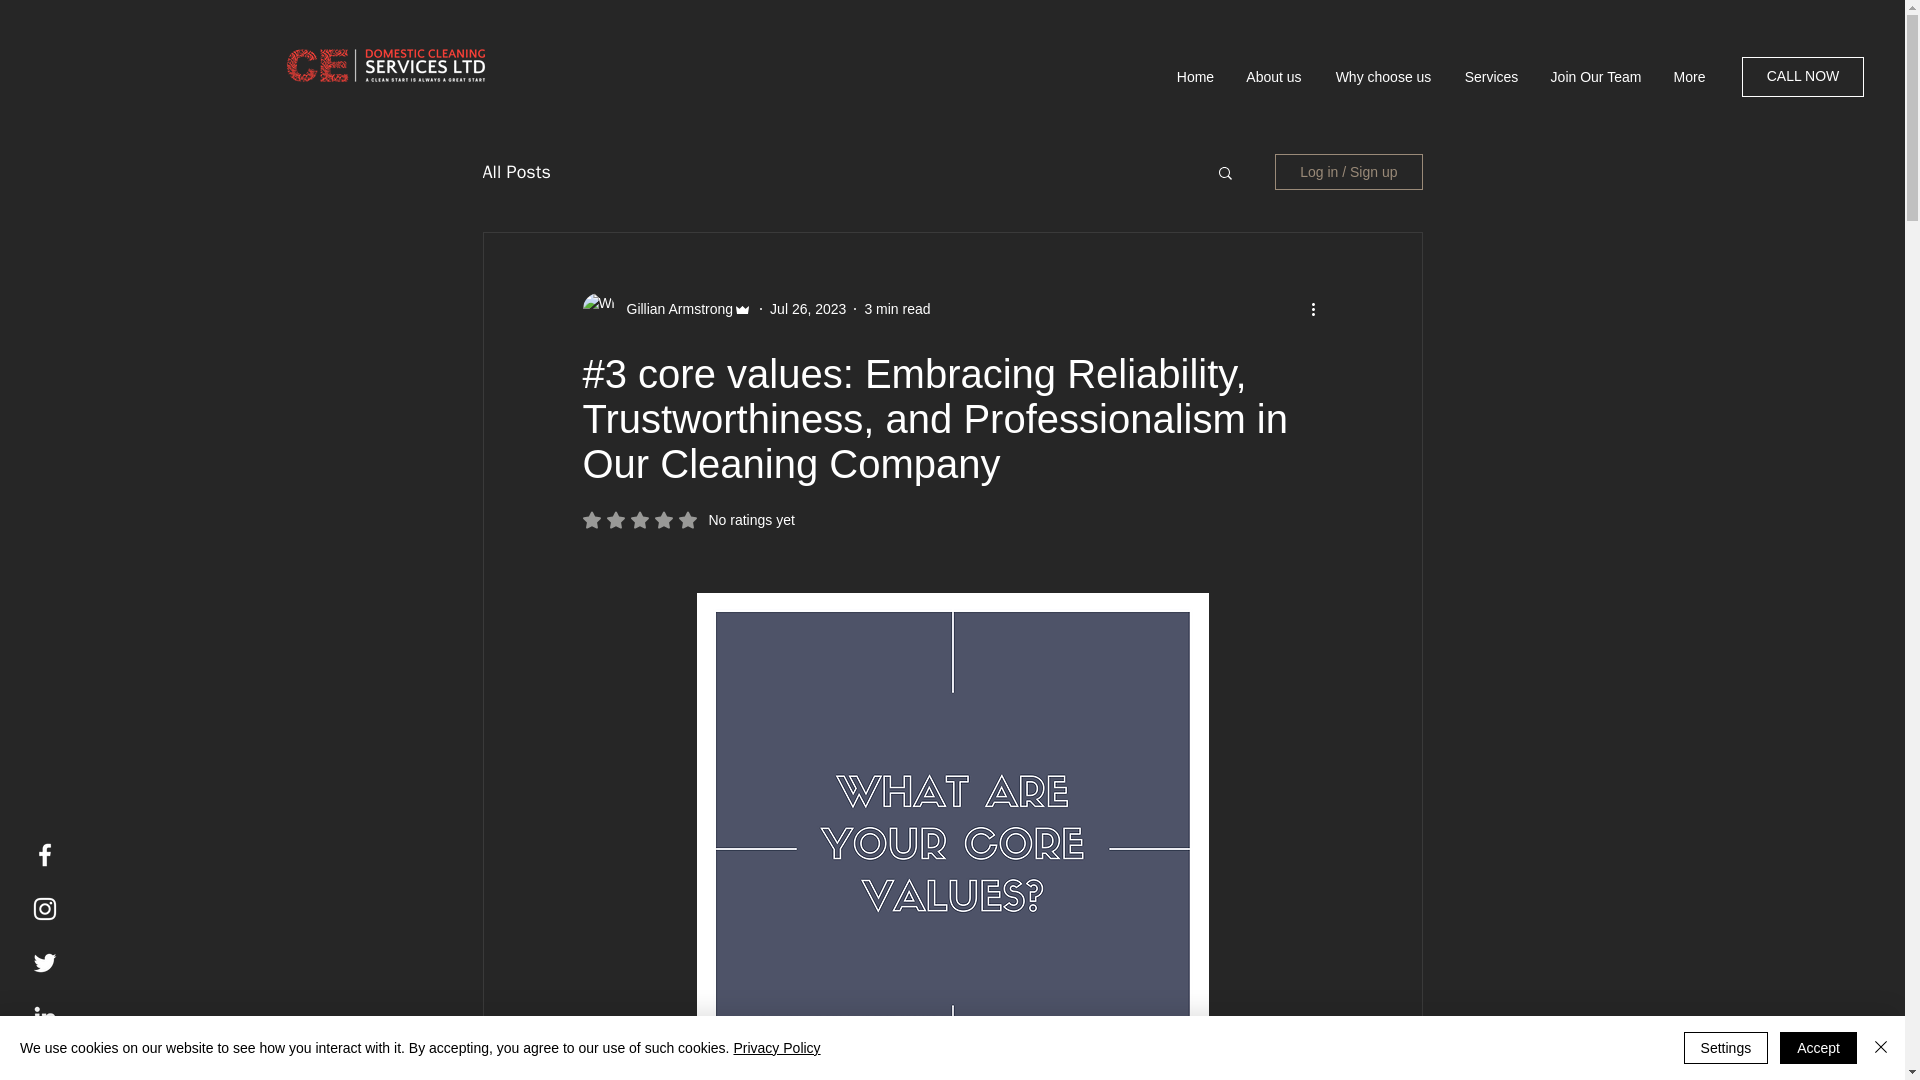 The image size is (1920, 1080). Describe the element at coordinates (1383, 76) in the screenshot. I see `Home` at that location.